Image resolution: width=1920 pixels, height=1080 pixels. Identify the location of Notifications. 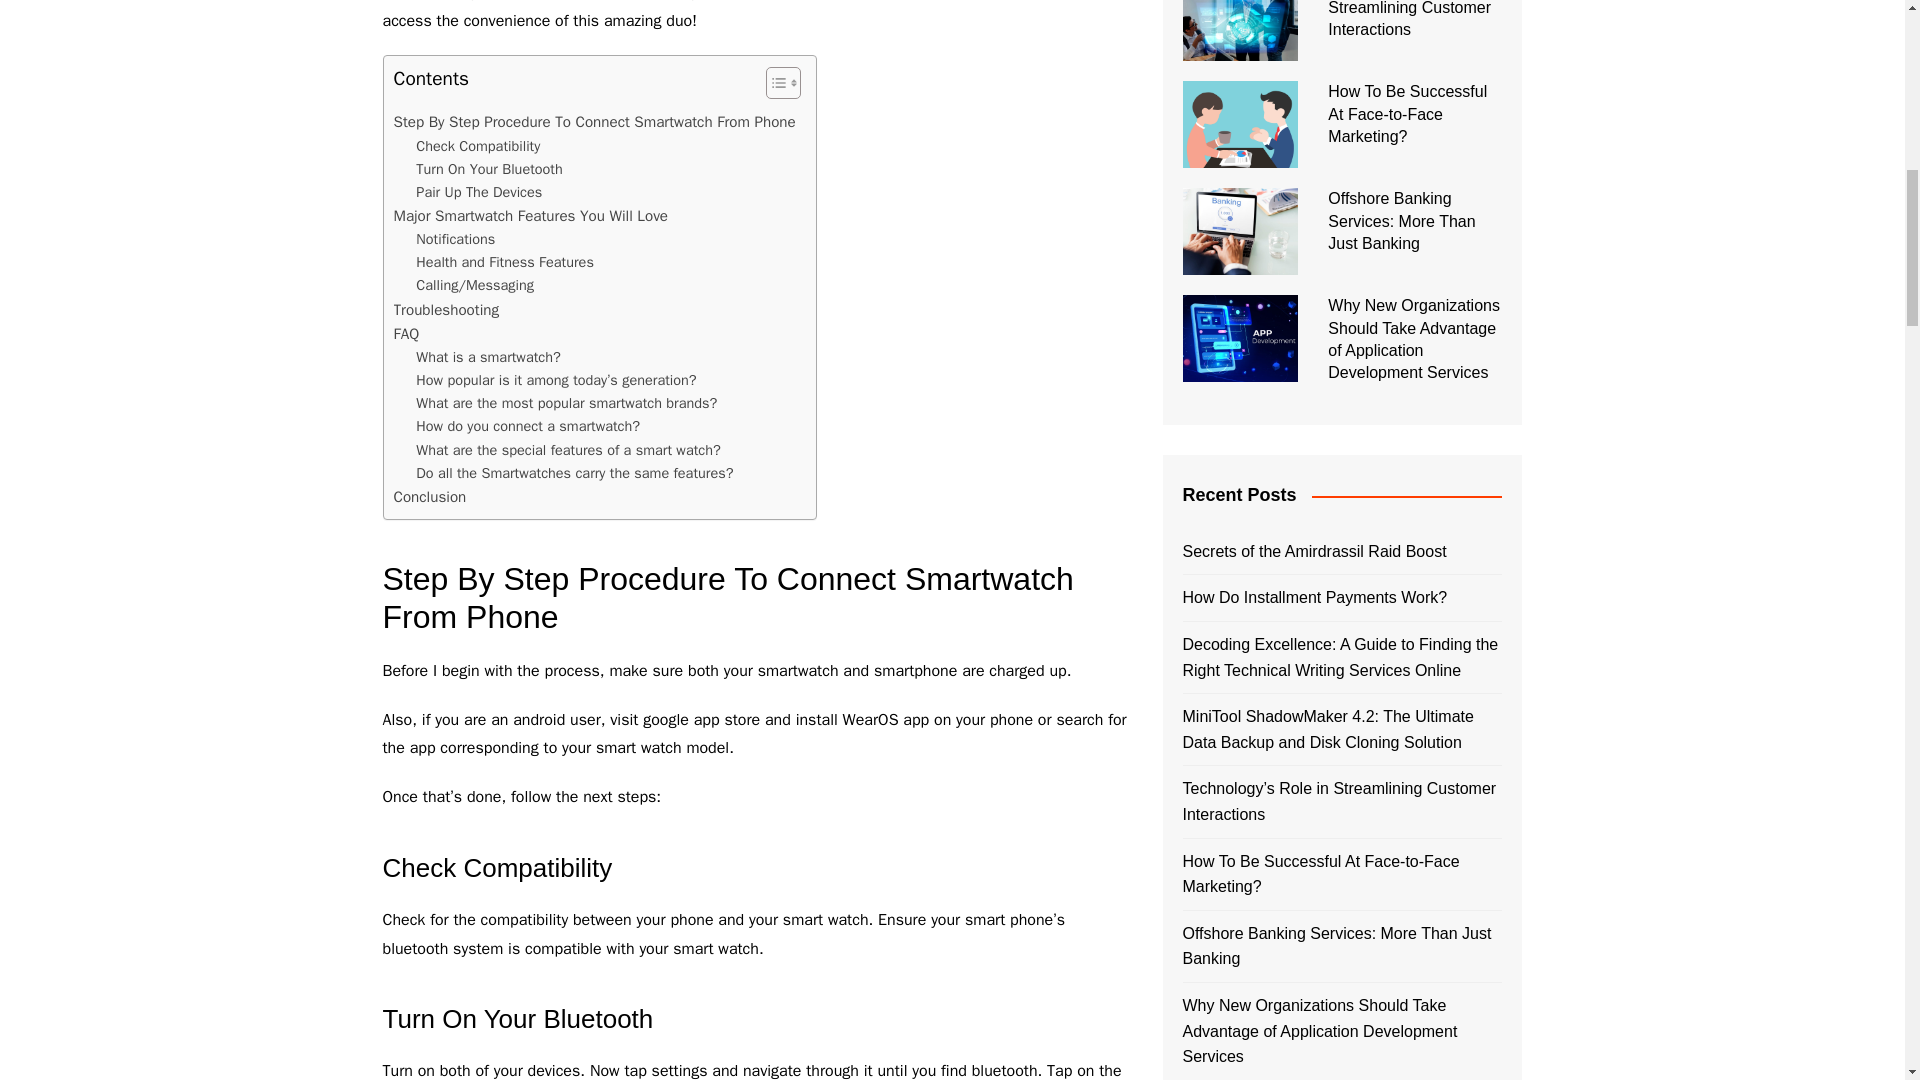
(456, 238).